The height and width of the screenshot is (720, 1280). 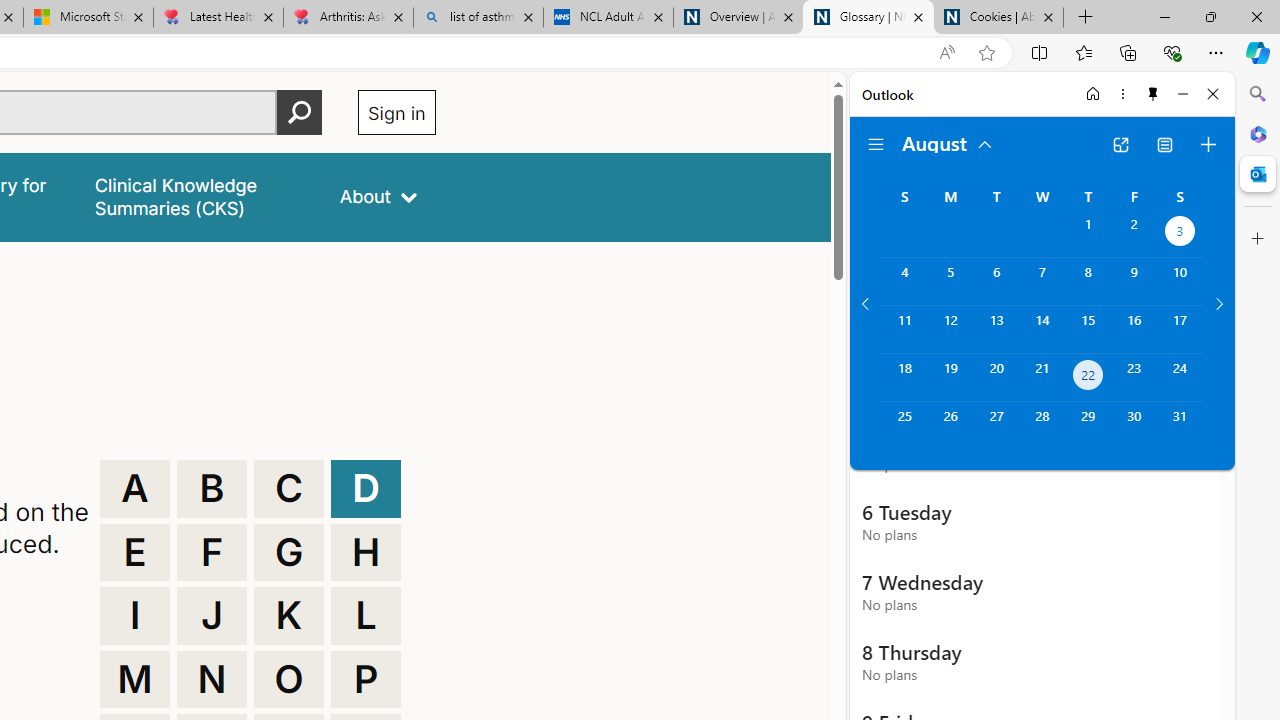 What do you see at coordinates (1258, 133) in the screenshot?
I see `Microsoft 365` at bounding box center [1258, 133].